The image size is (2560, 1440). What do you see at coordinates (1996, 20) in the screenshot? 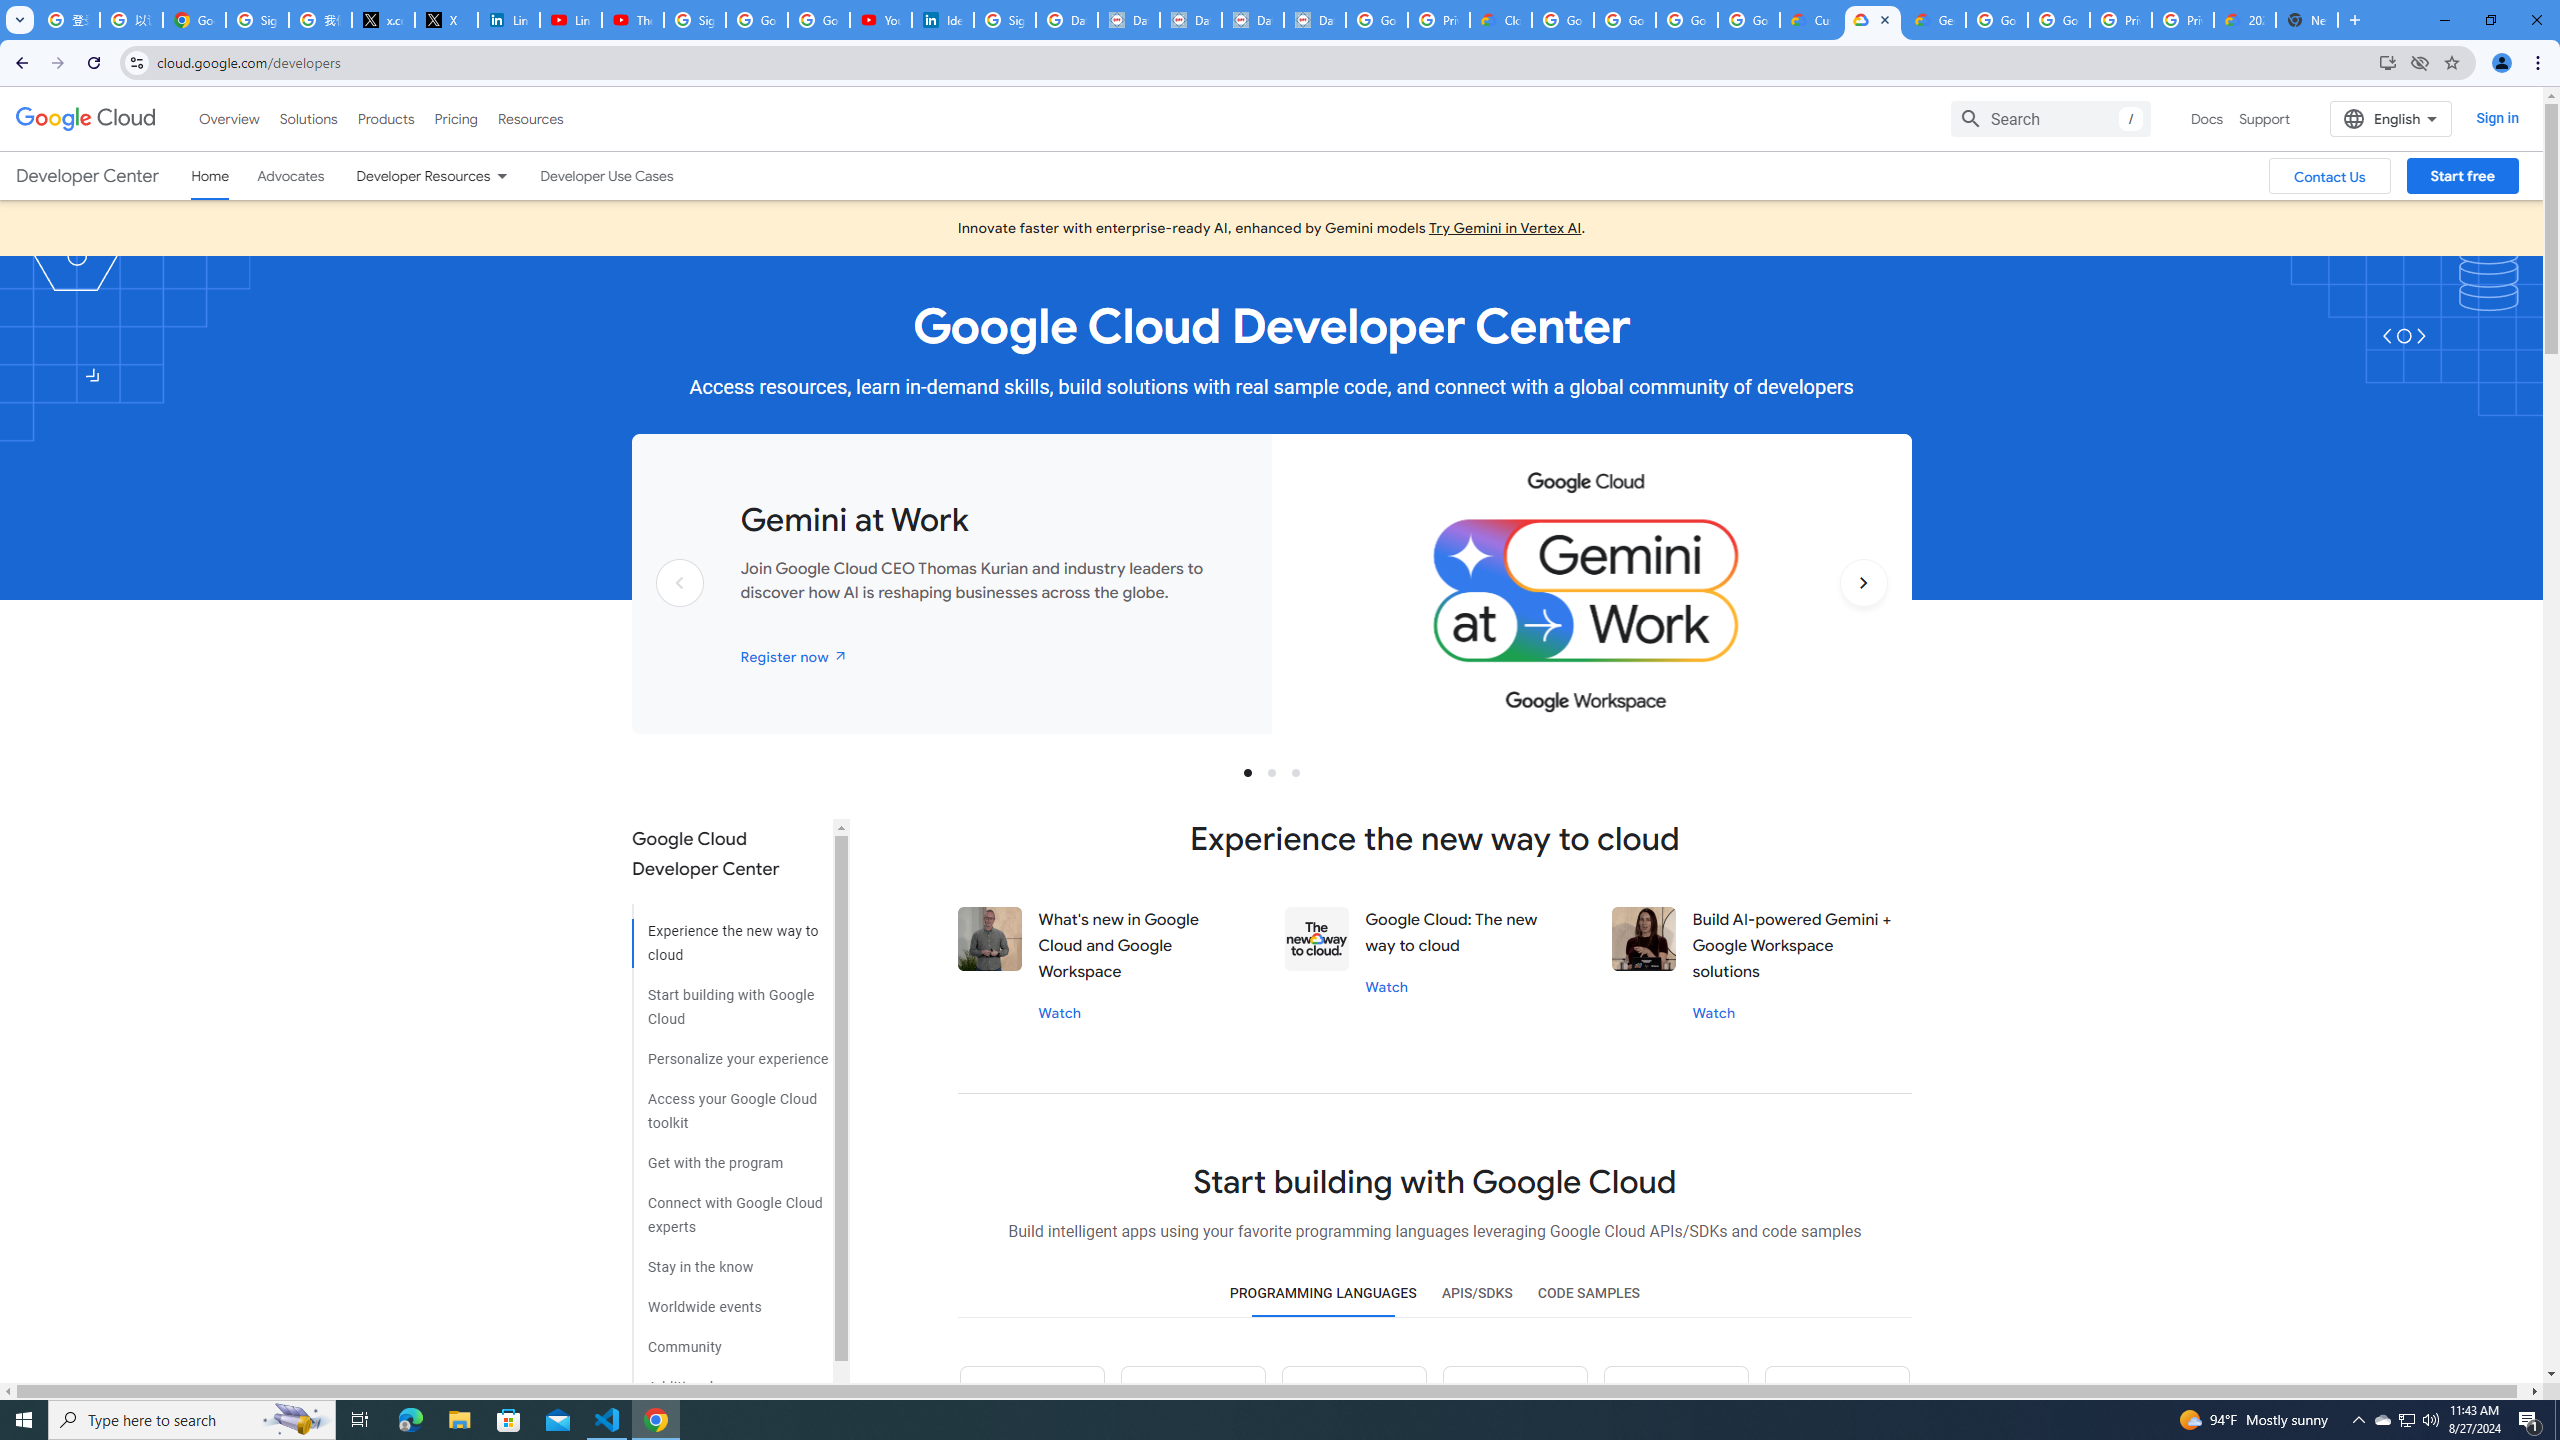
I see `Google Cloud Platform` at bounding box center [1996, 20].